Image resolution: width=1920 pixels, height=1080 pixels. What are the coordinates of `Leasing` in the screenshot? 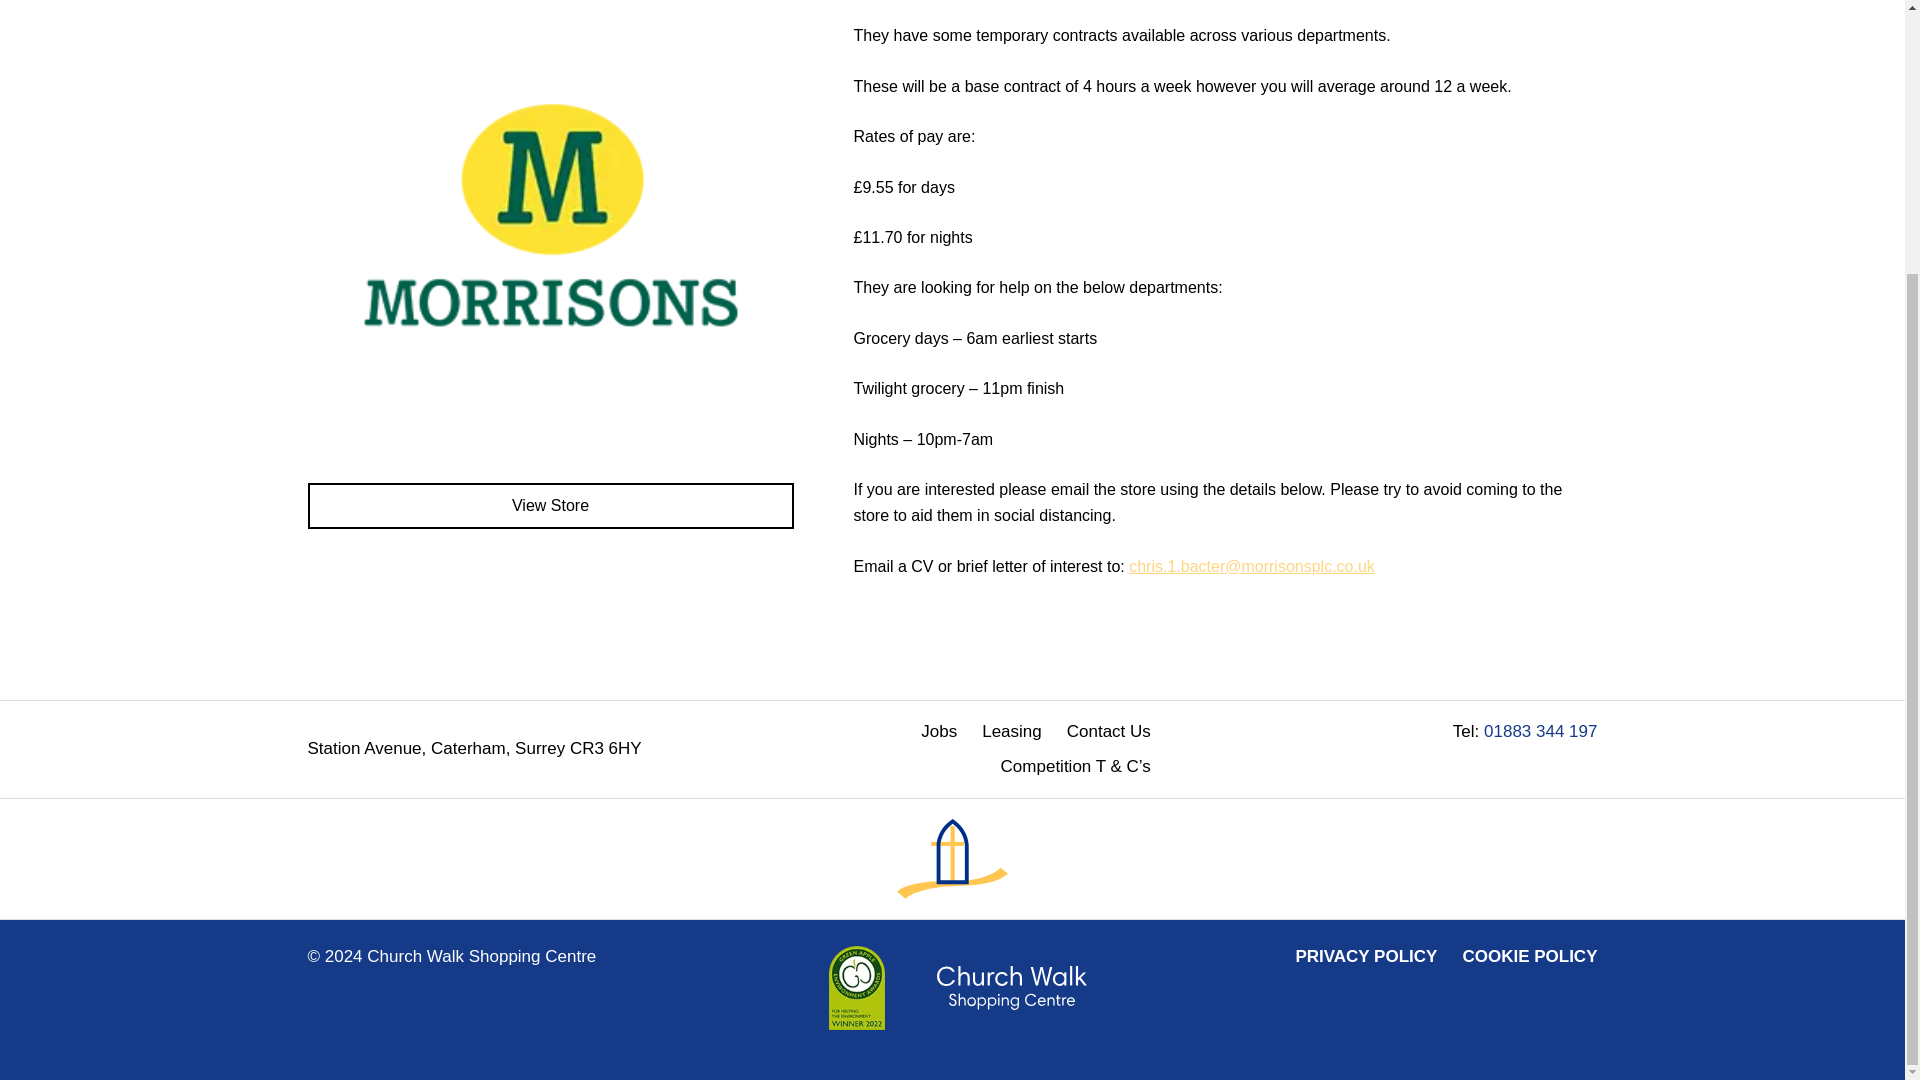 It's located at (1012, 732).